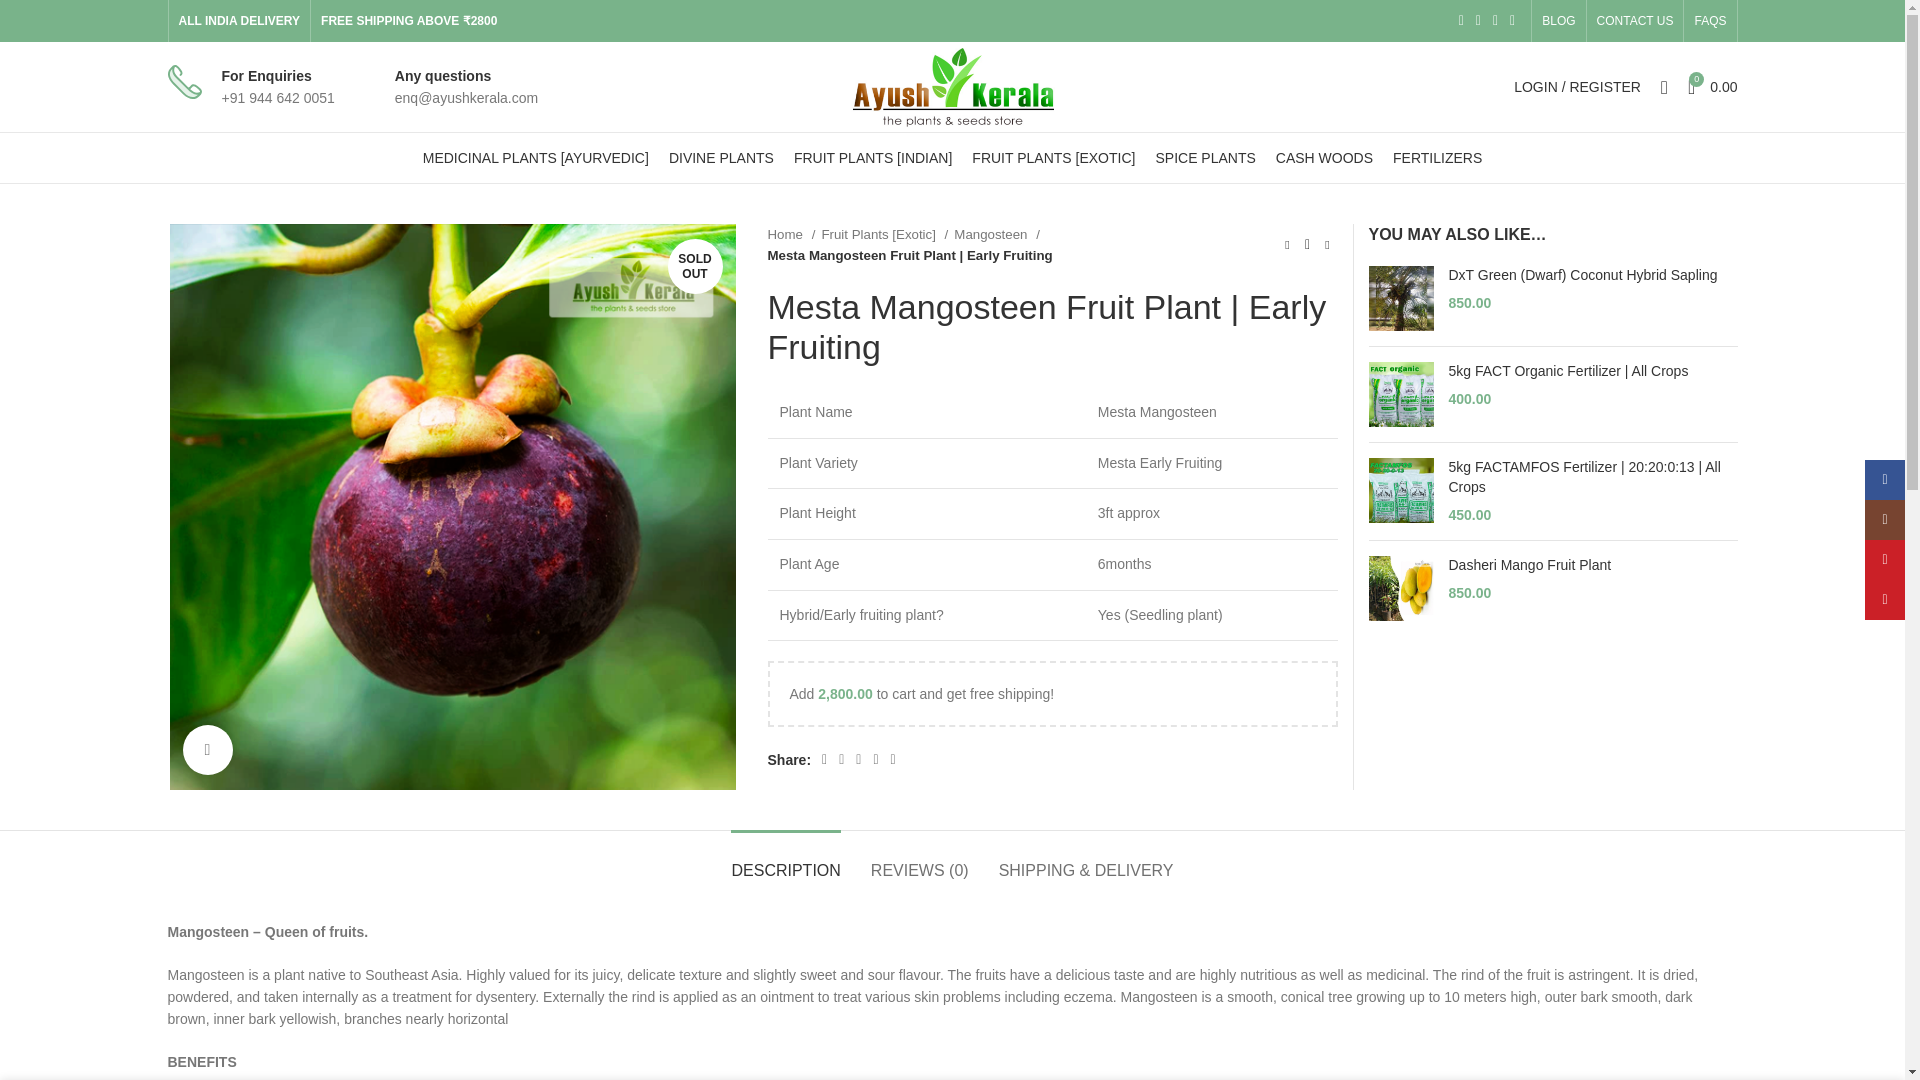 This screenshot has height=1080, width=1920. I want to click on SPICE PLANTS, so click(1712, 86).